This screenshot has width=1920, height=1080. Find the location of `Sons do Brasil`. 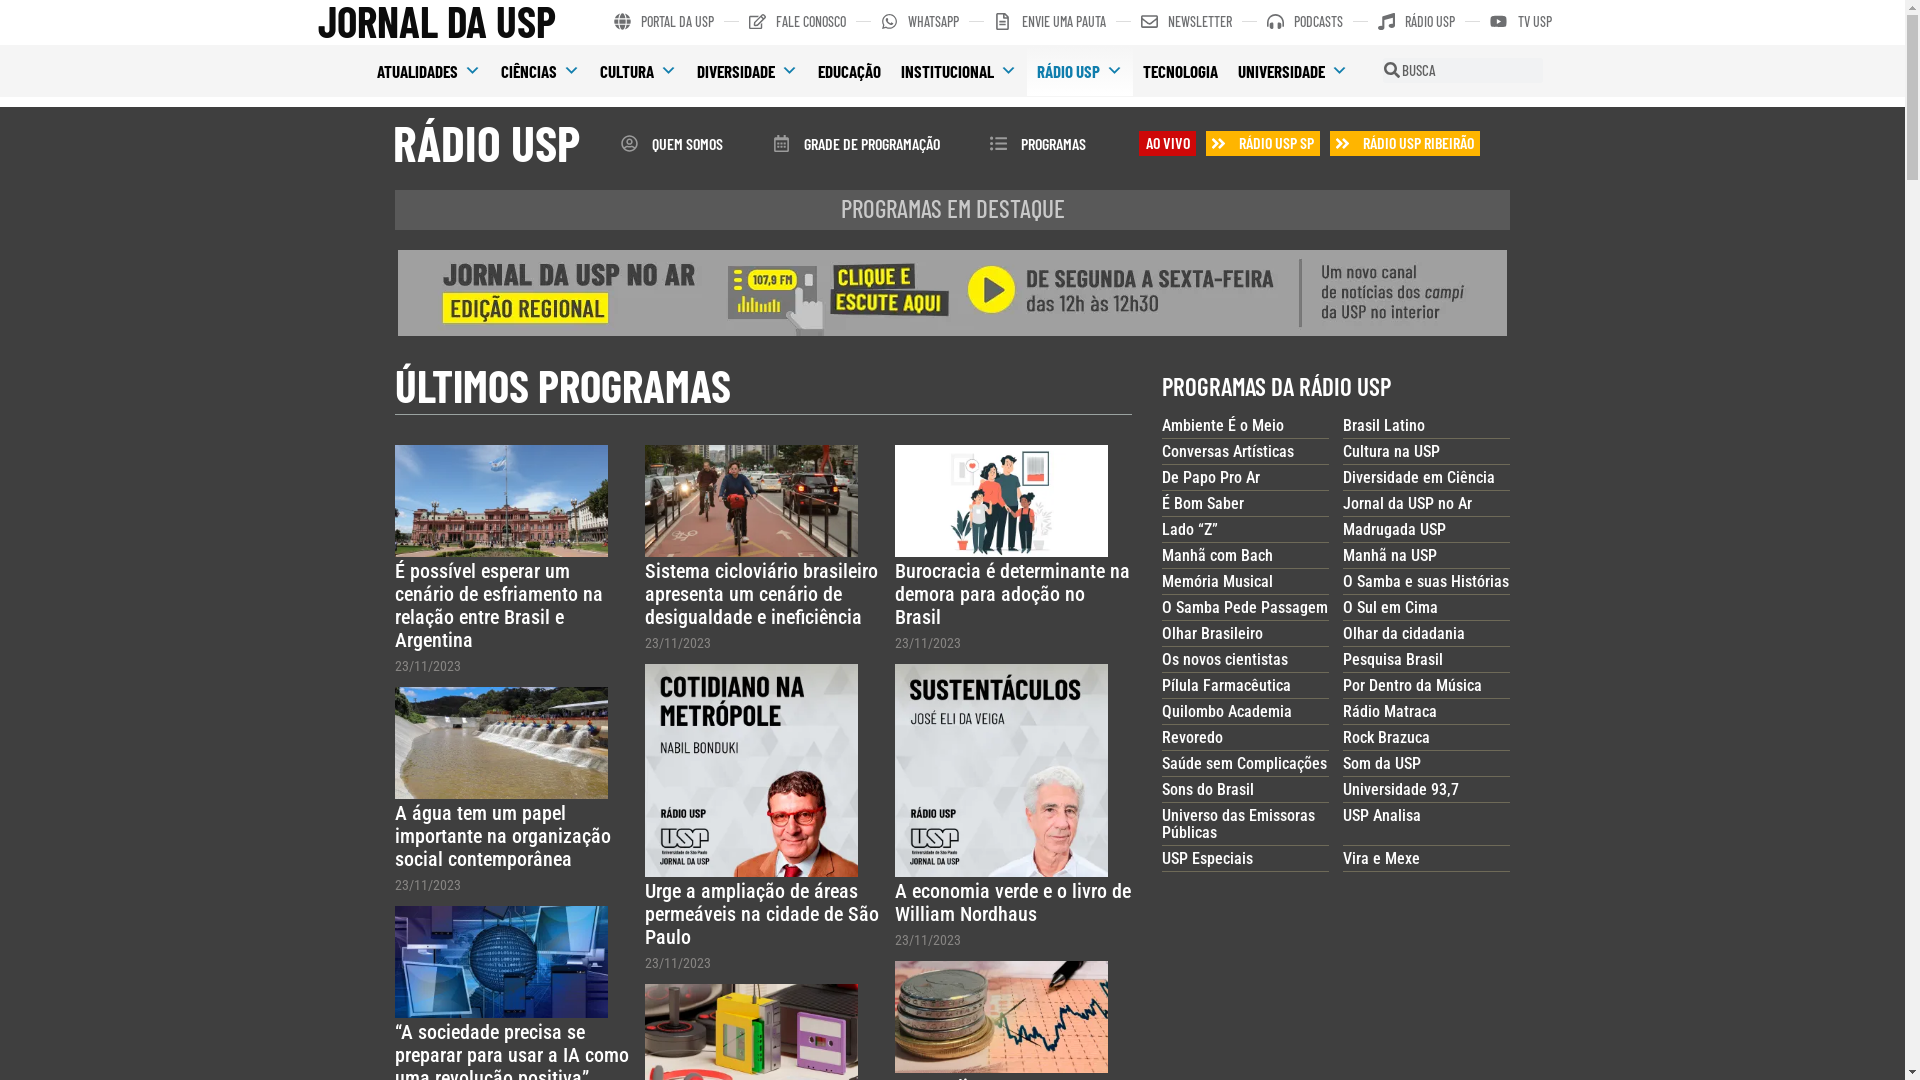

Sons do Brasil is located at coordinates (1208, 790).